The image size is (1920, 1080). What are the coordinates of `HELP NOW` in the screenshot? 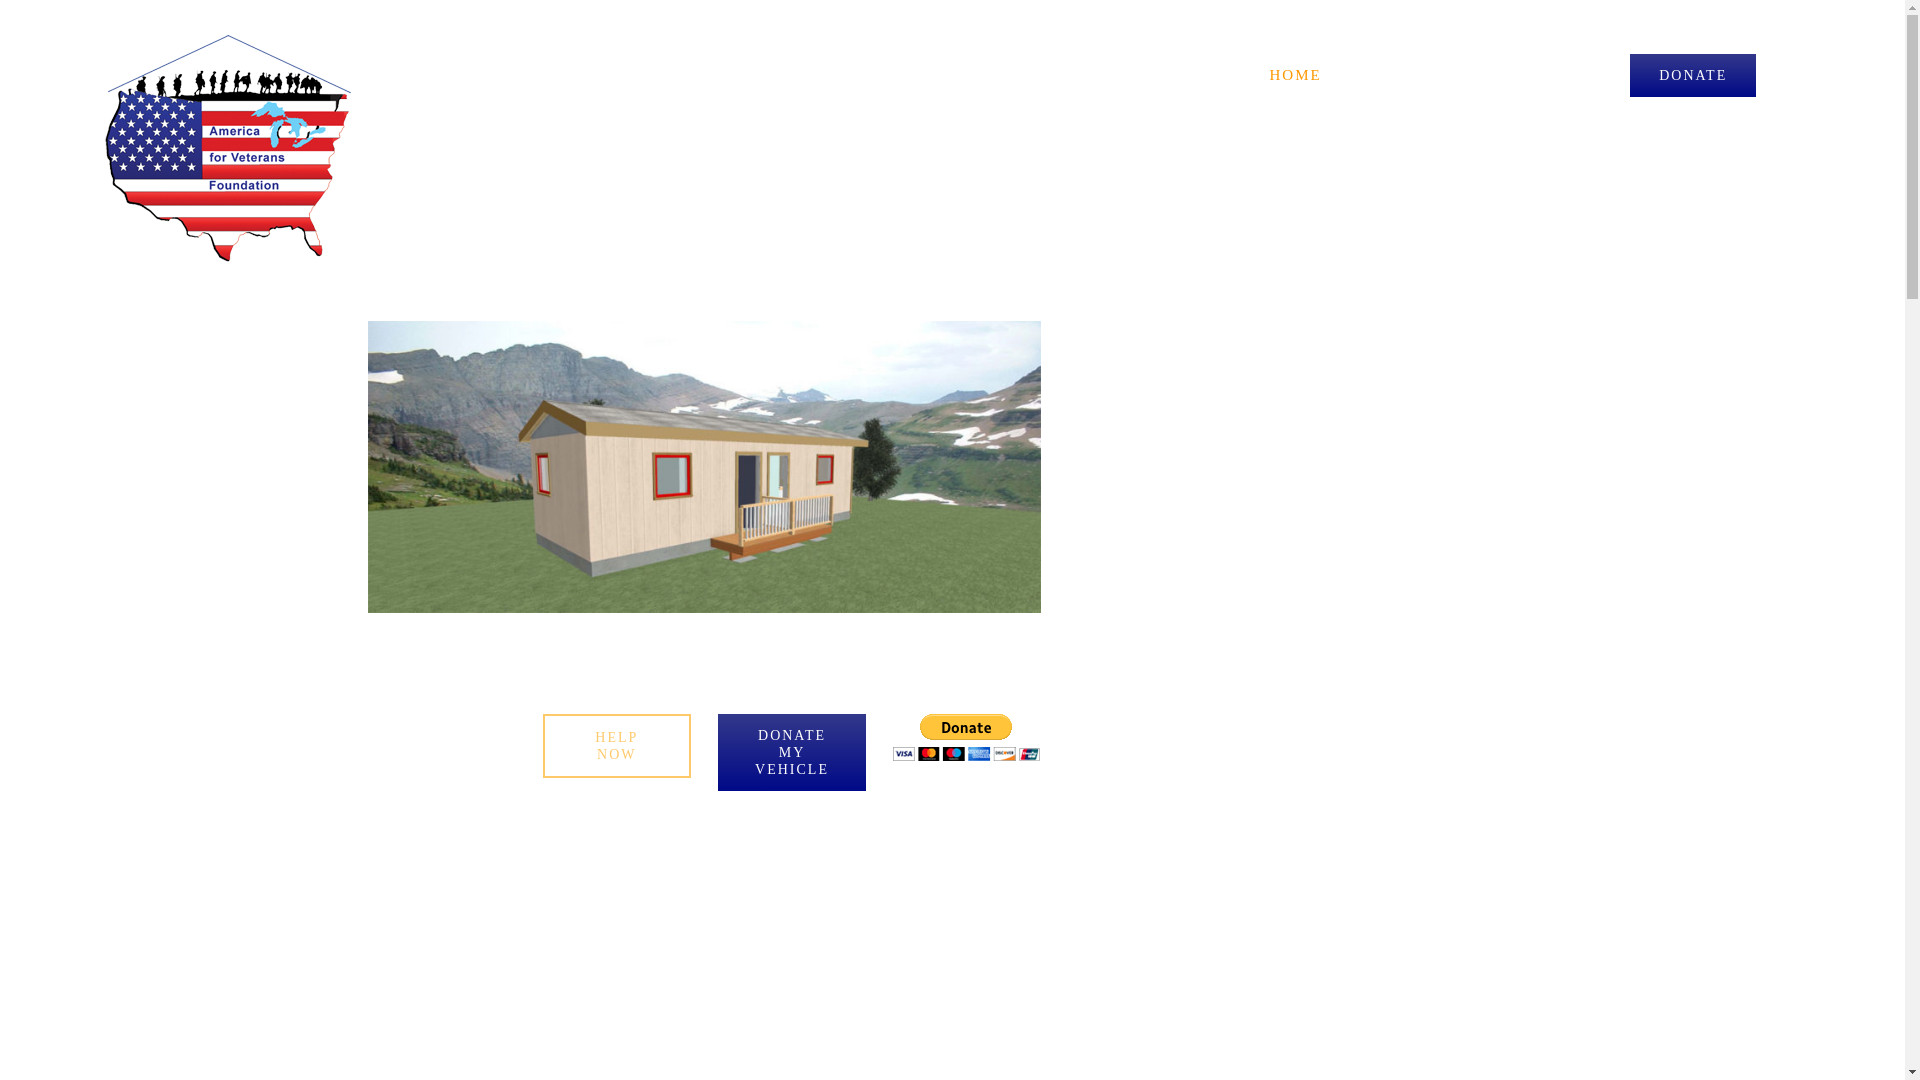 It's located at (617, 745).